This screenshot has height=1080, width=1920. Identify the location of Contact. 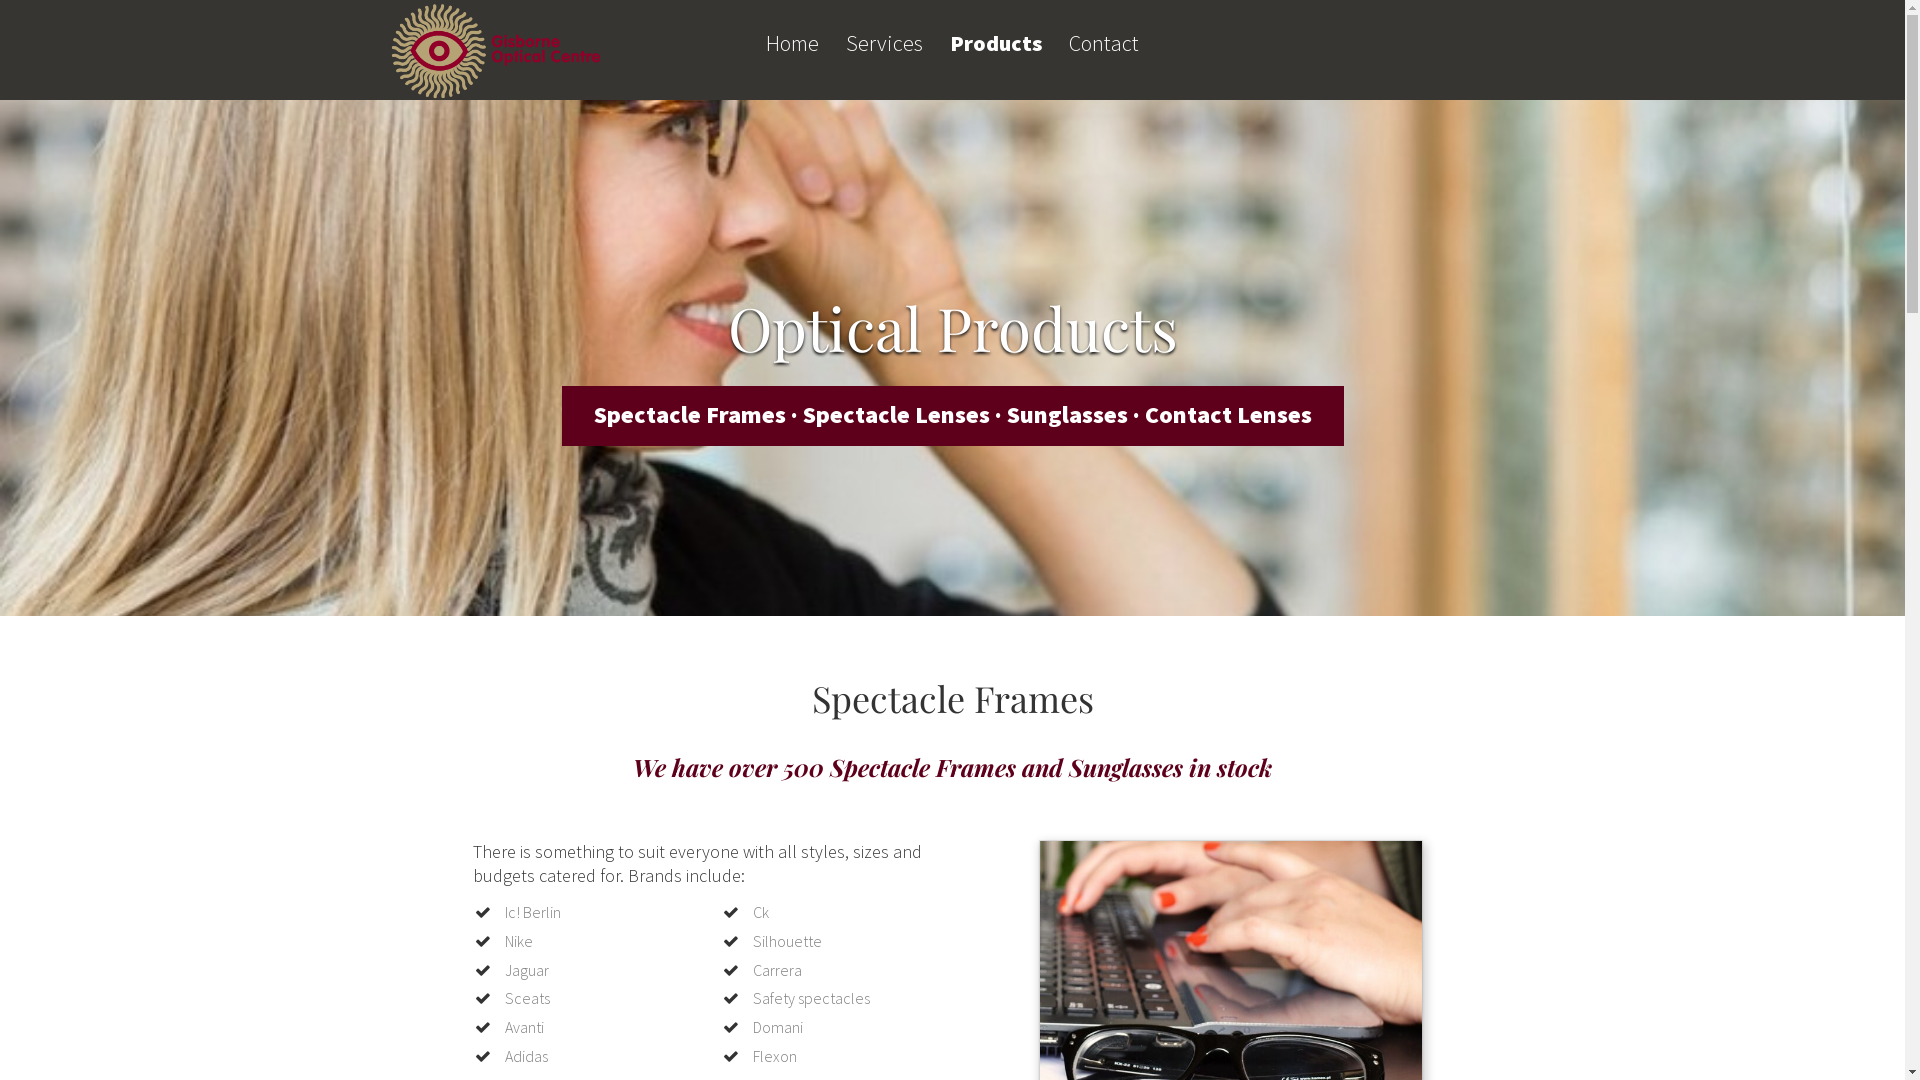
(1104, 59).